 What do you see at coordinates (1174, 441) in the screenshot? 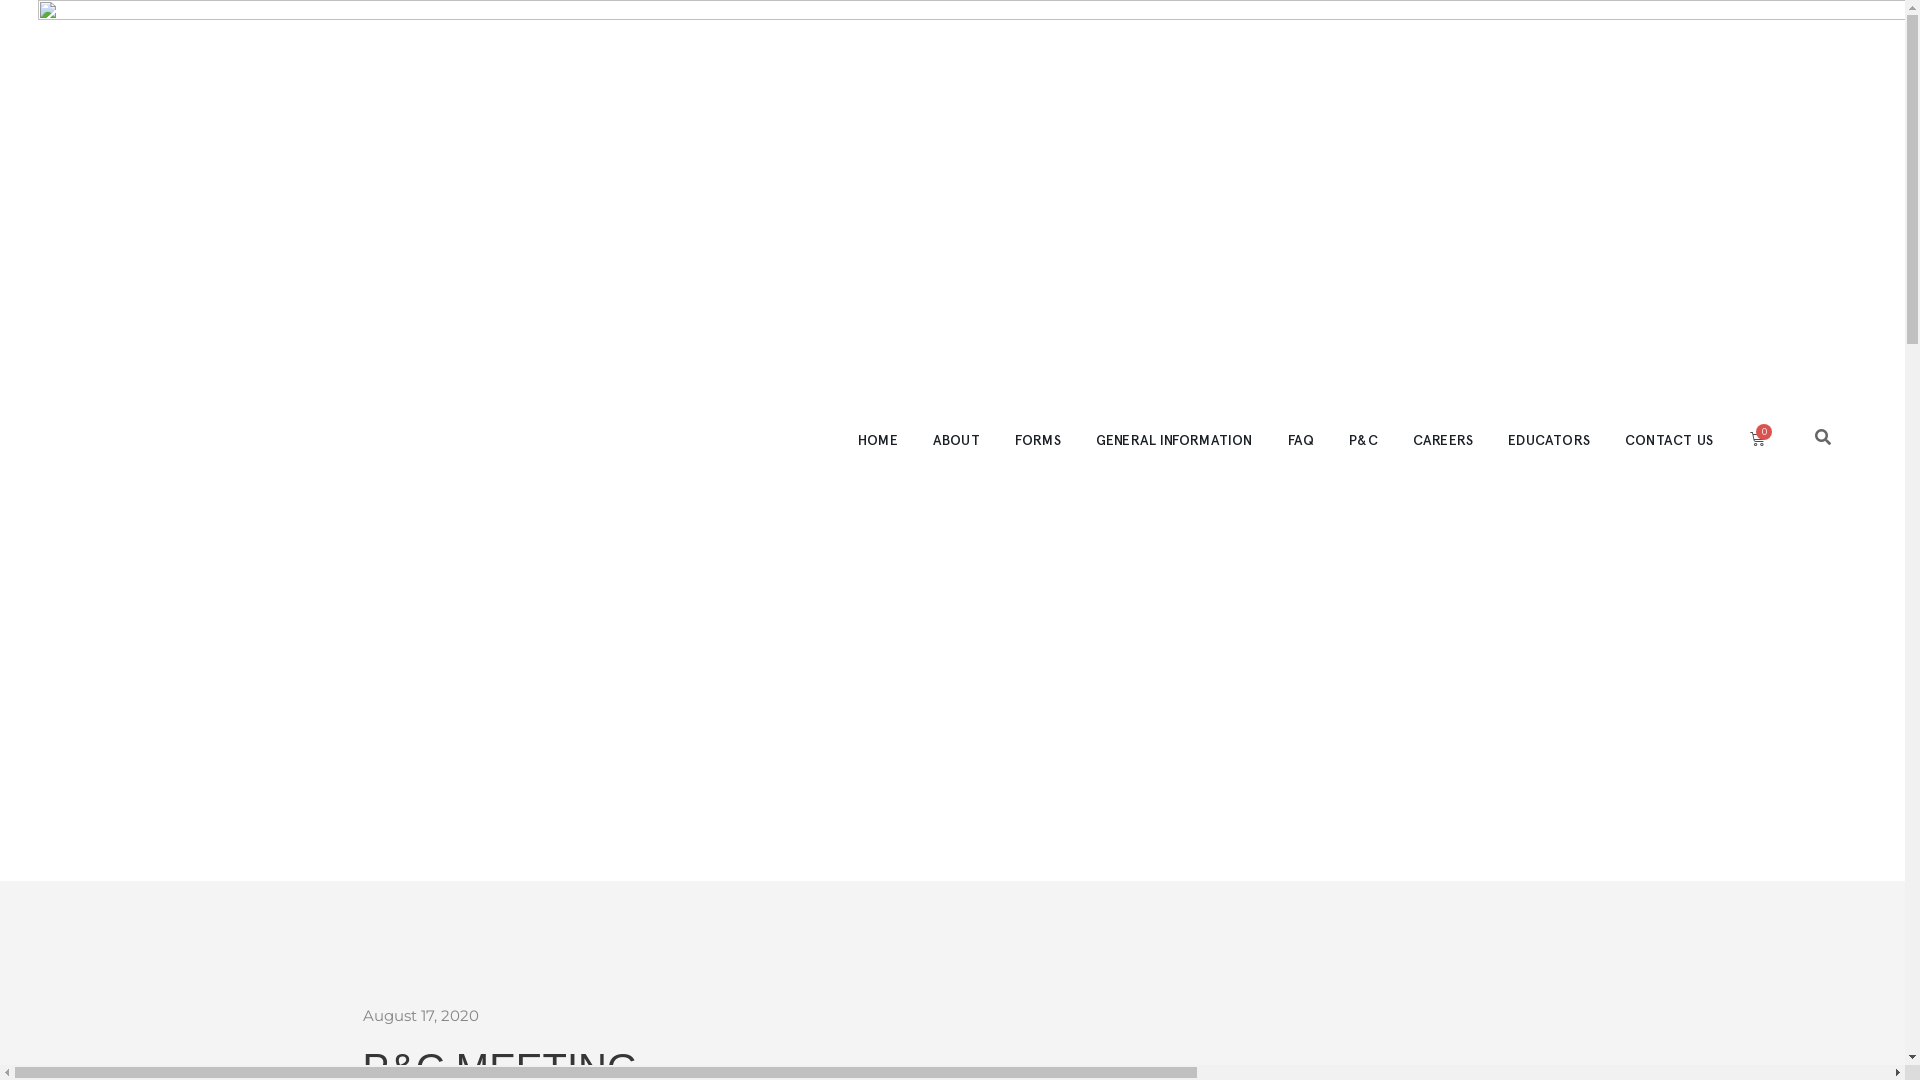
I see `GENERAL INFORMATION` at bounding box center [1174, 441].